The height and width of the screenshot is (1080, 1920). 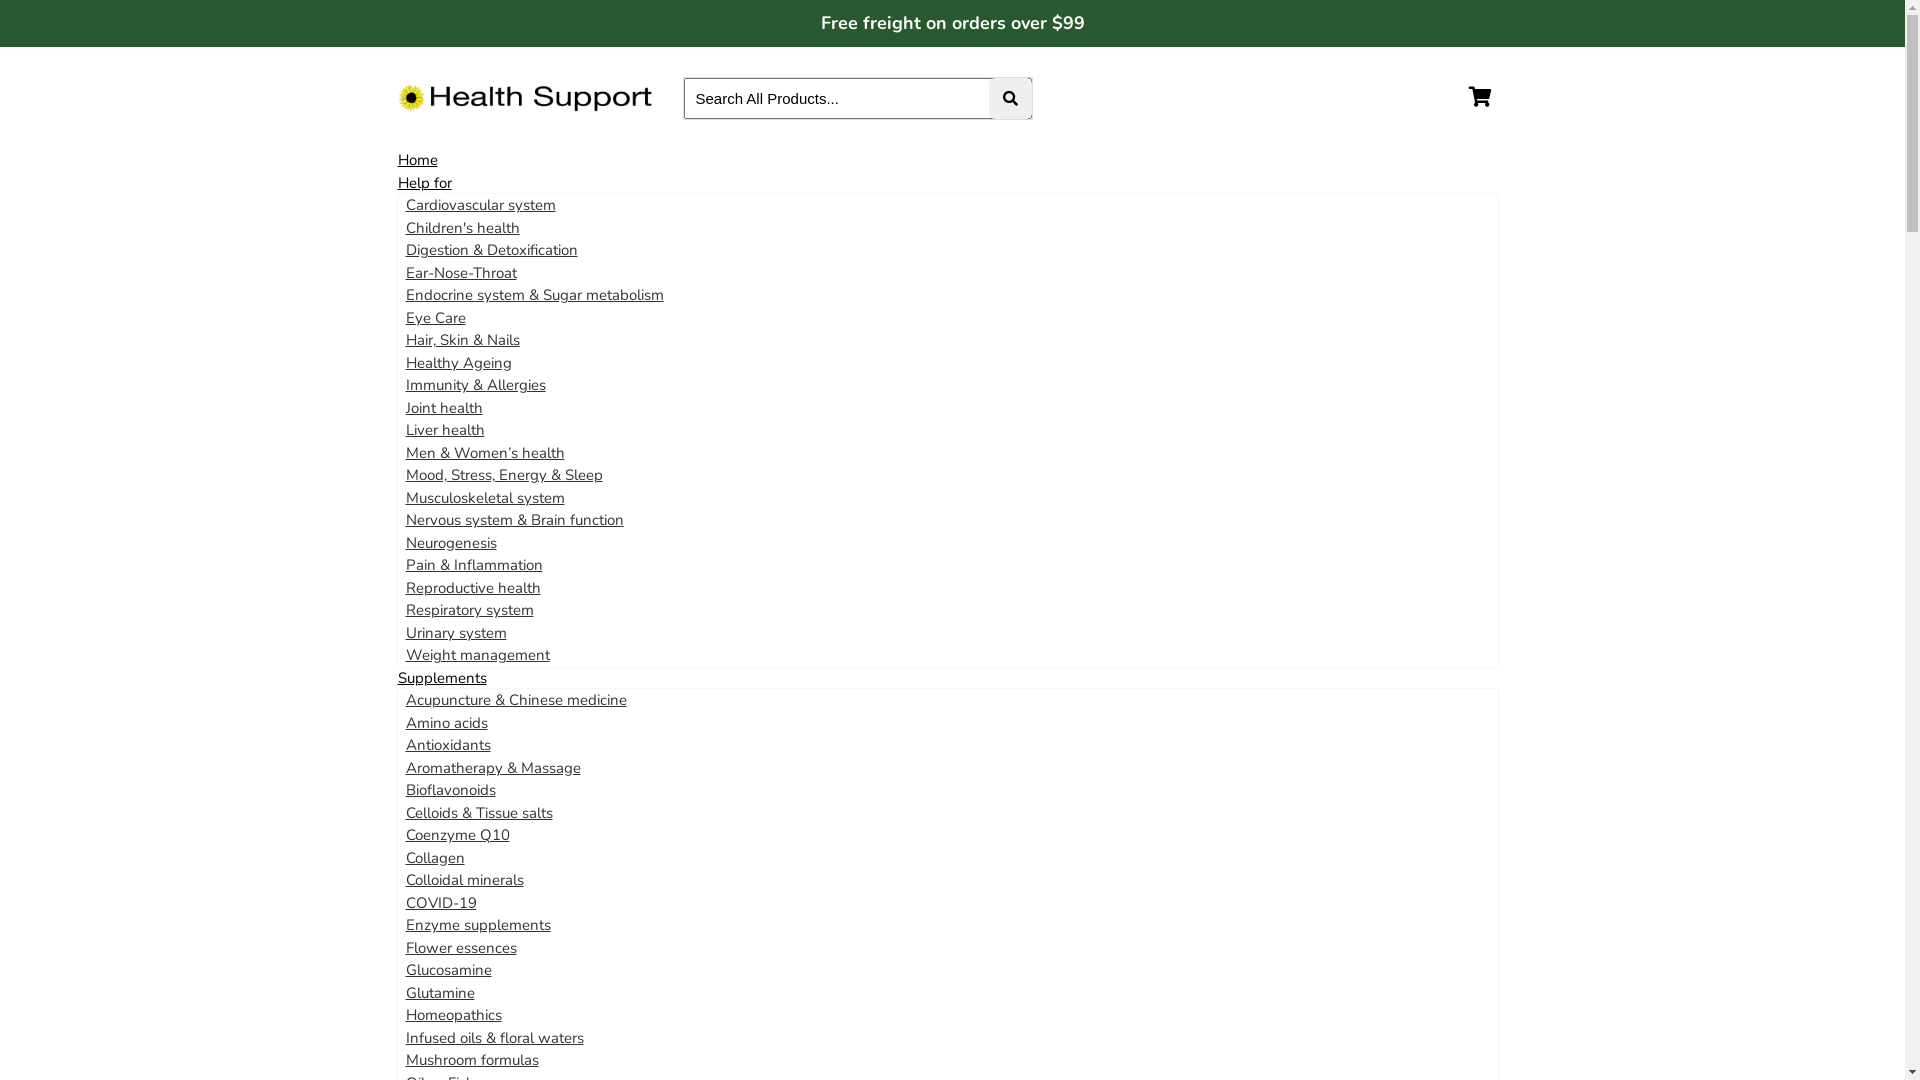 I want to click on Ear-Nose-Throat, so click(x=462, y=272).